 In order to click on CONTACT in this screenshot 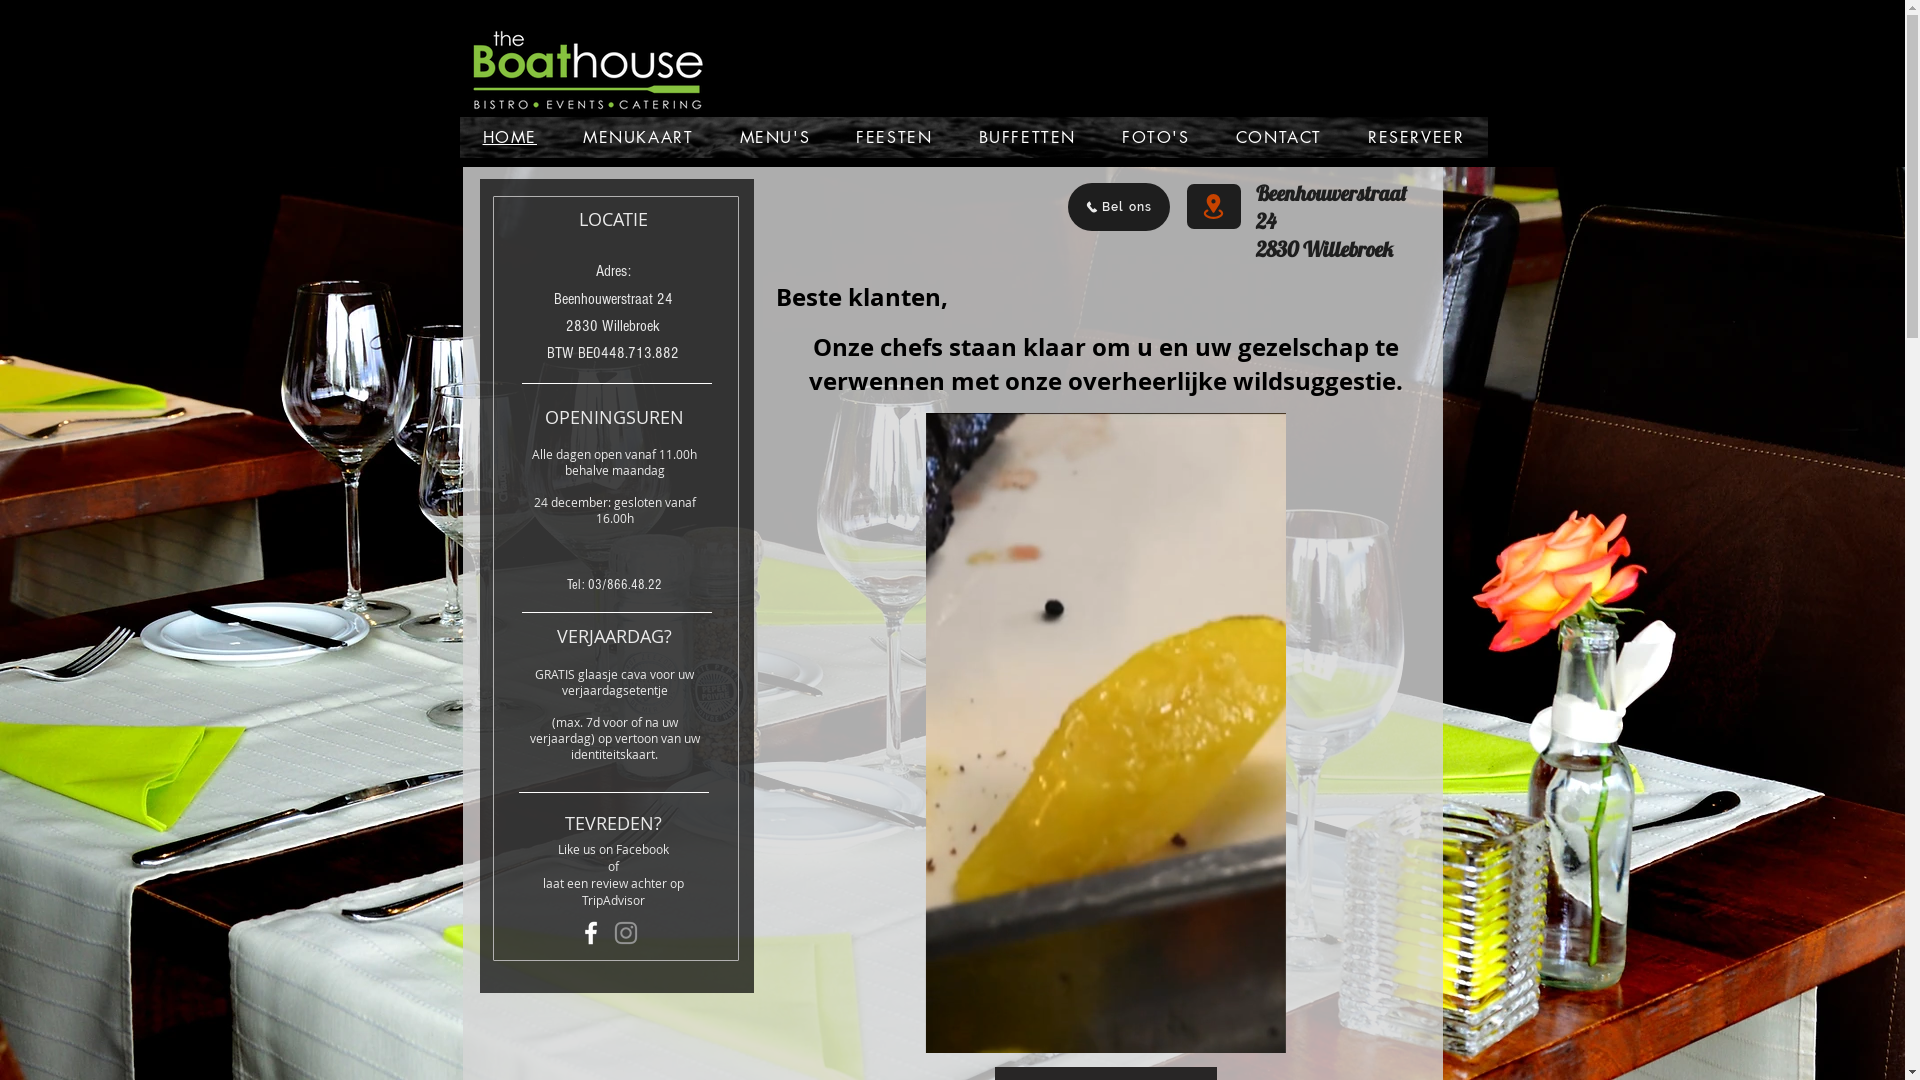, I will do `click(1279, 138)`.